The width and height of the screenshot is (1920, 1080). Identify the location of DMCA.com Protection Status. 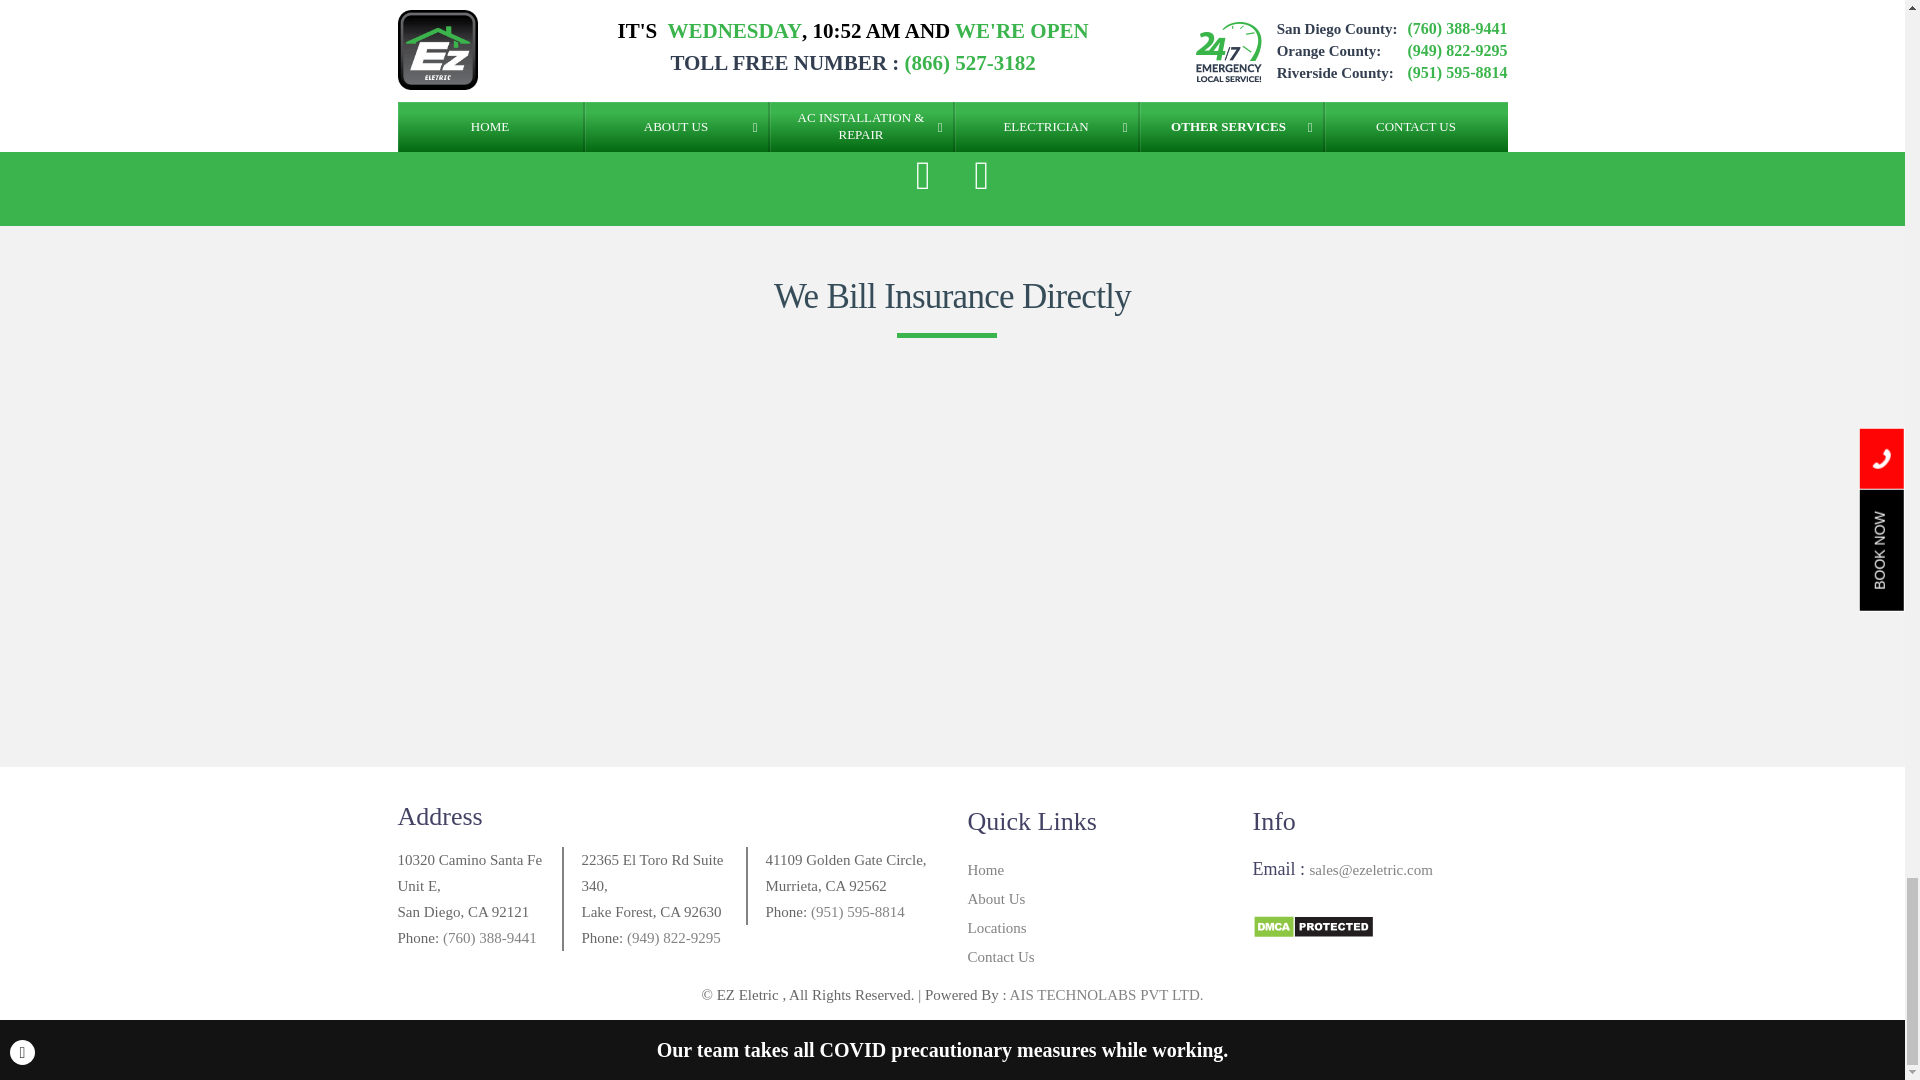
(1312, 924).